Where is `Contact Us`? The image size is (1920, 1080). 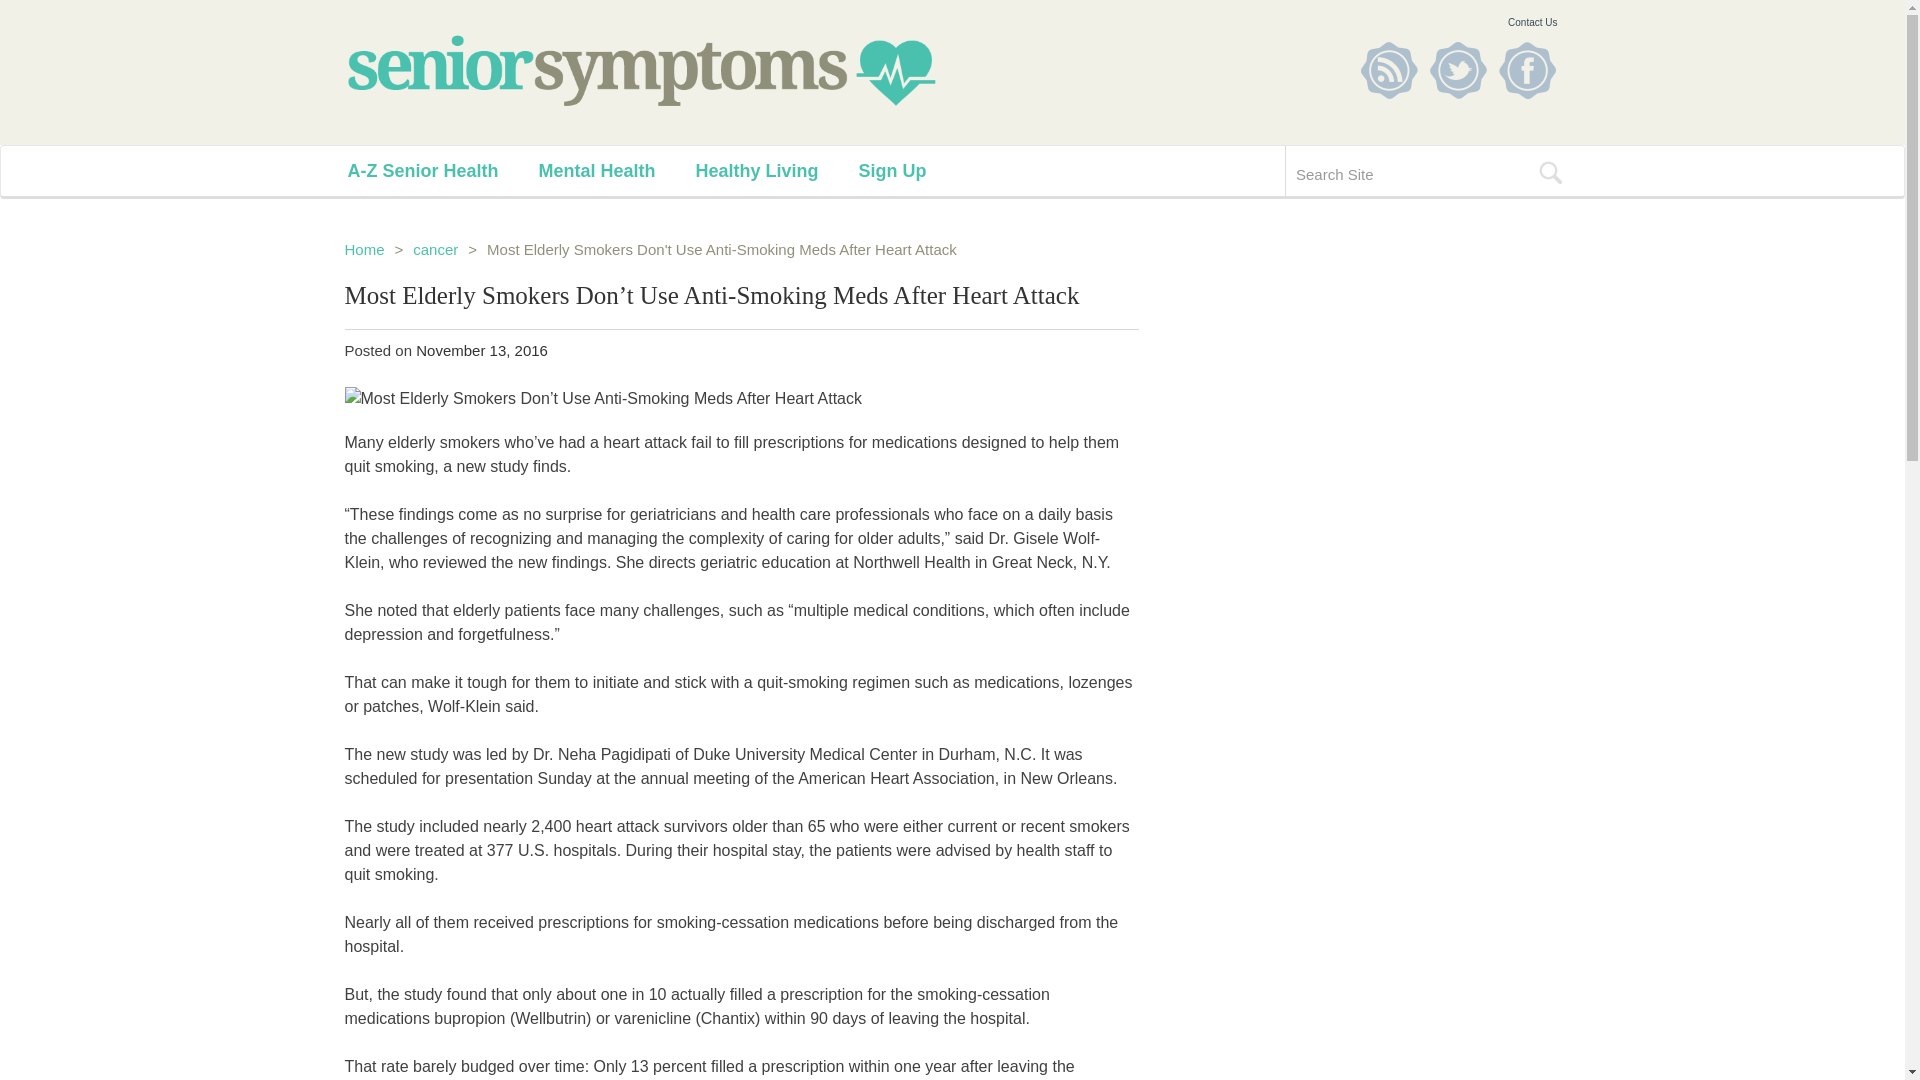
Contact Us is located at coordinates (1532, 22).